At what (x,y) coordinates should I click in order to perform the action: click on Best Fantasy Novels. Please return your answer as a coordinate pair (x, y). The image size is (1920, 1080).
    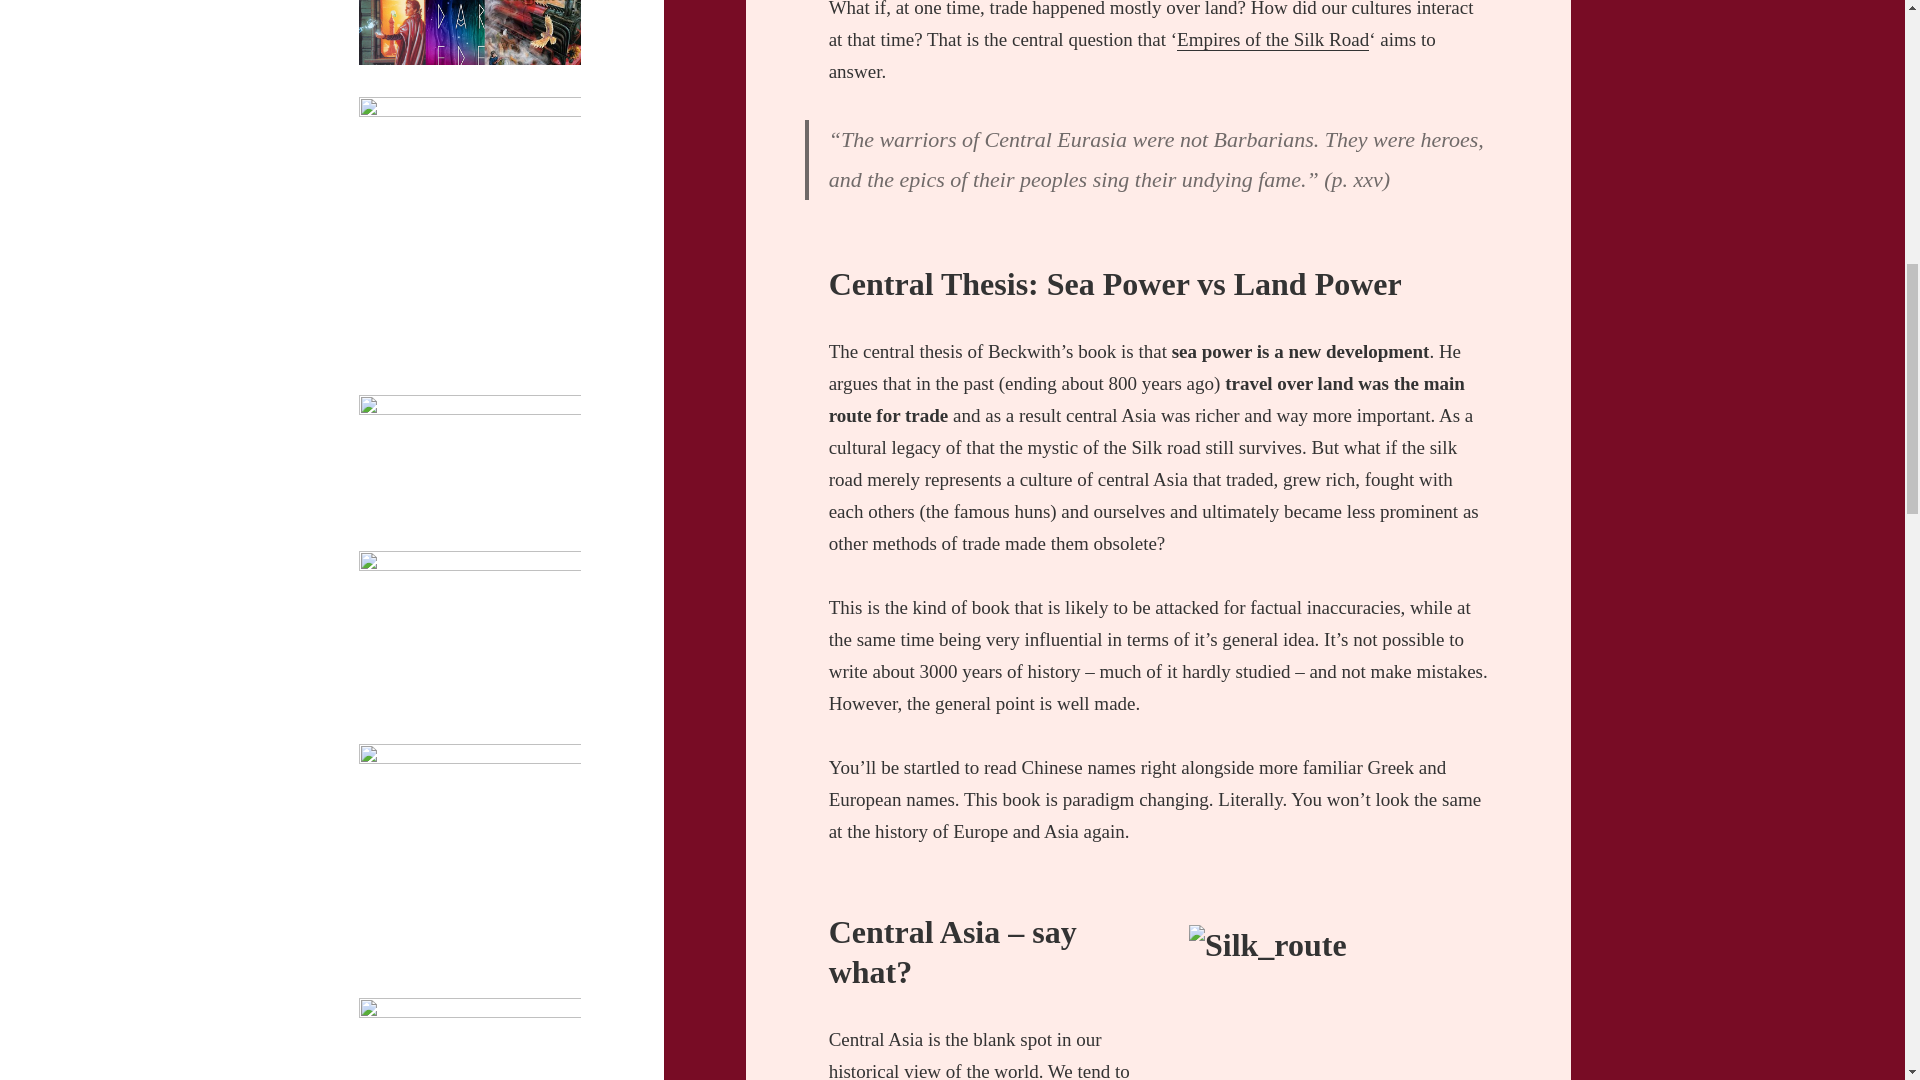
    Looking at the image, I should click on (425, 76).